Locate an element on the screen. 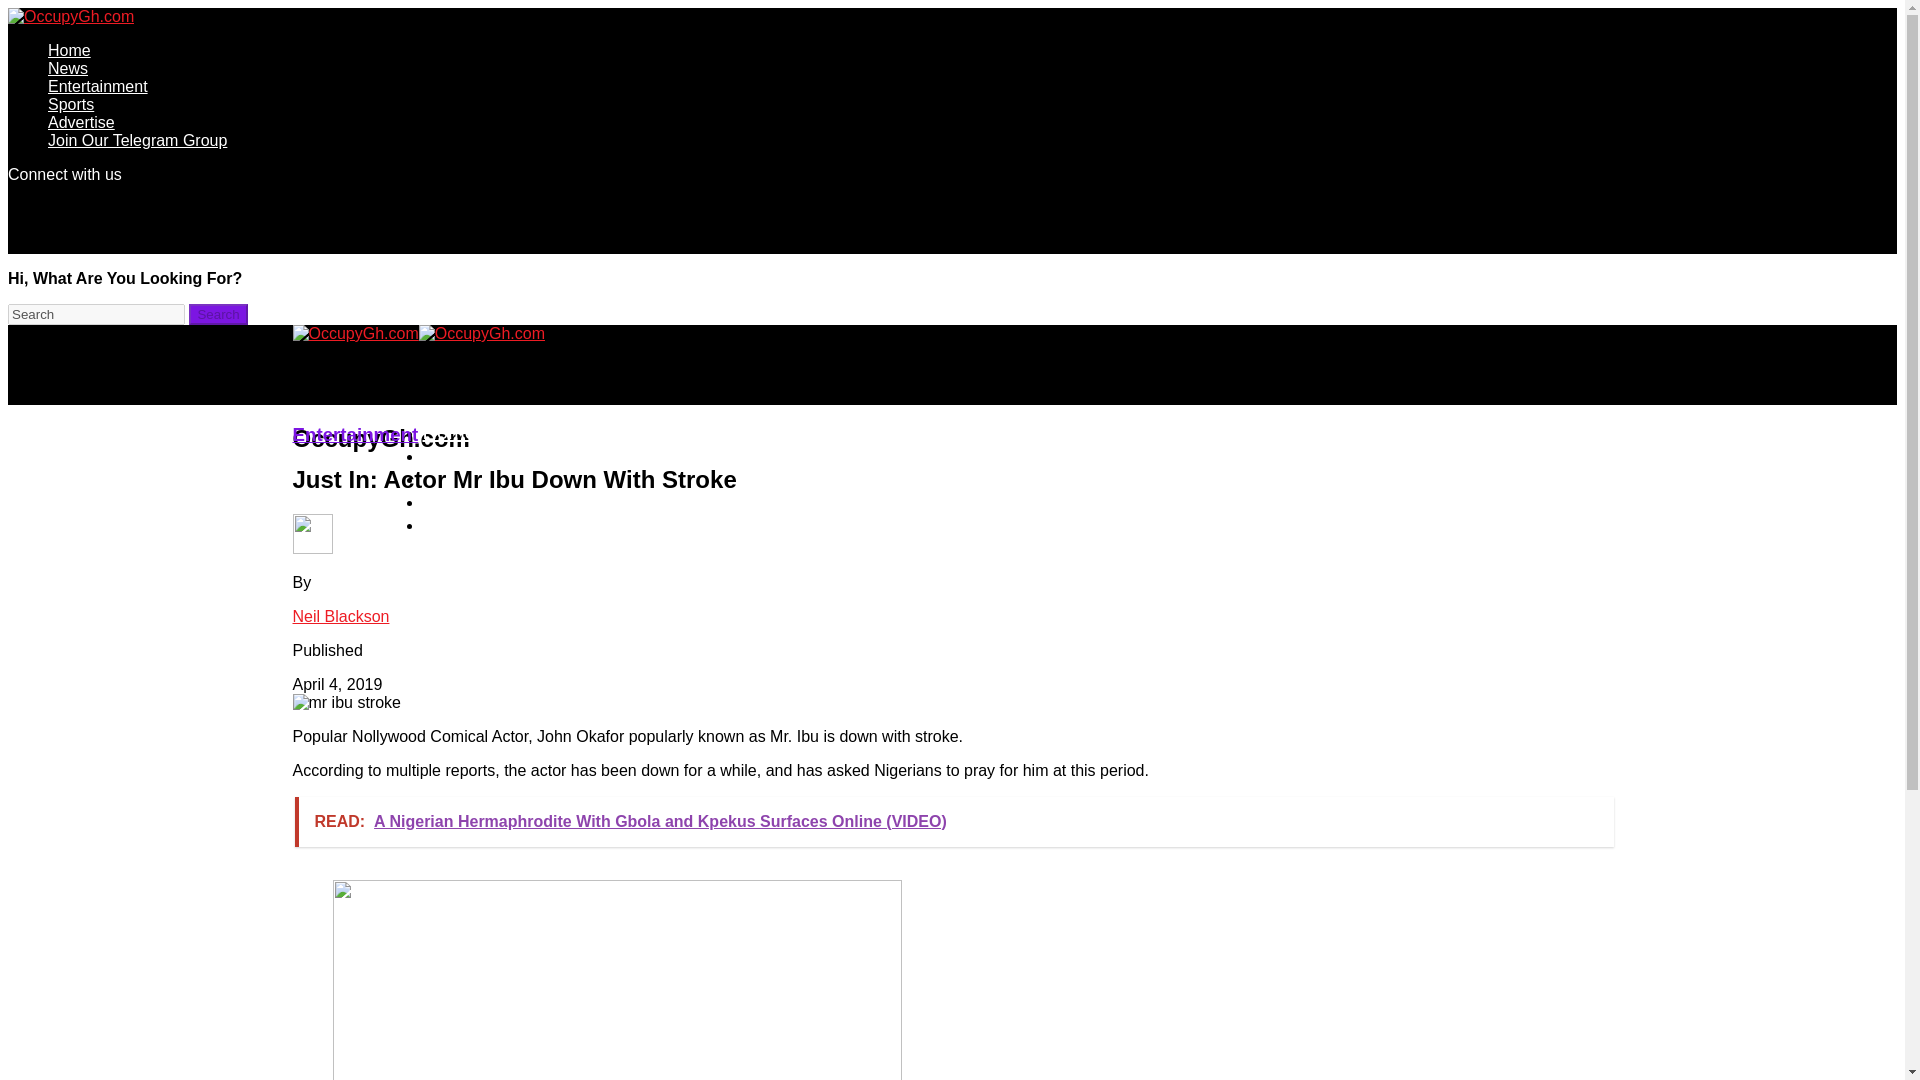 The image size is (1920, 1080). Neil Blackson is located at coordinates (340, 616).